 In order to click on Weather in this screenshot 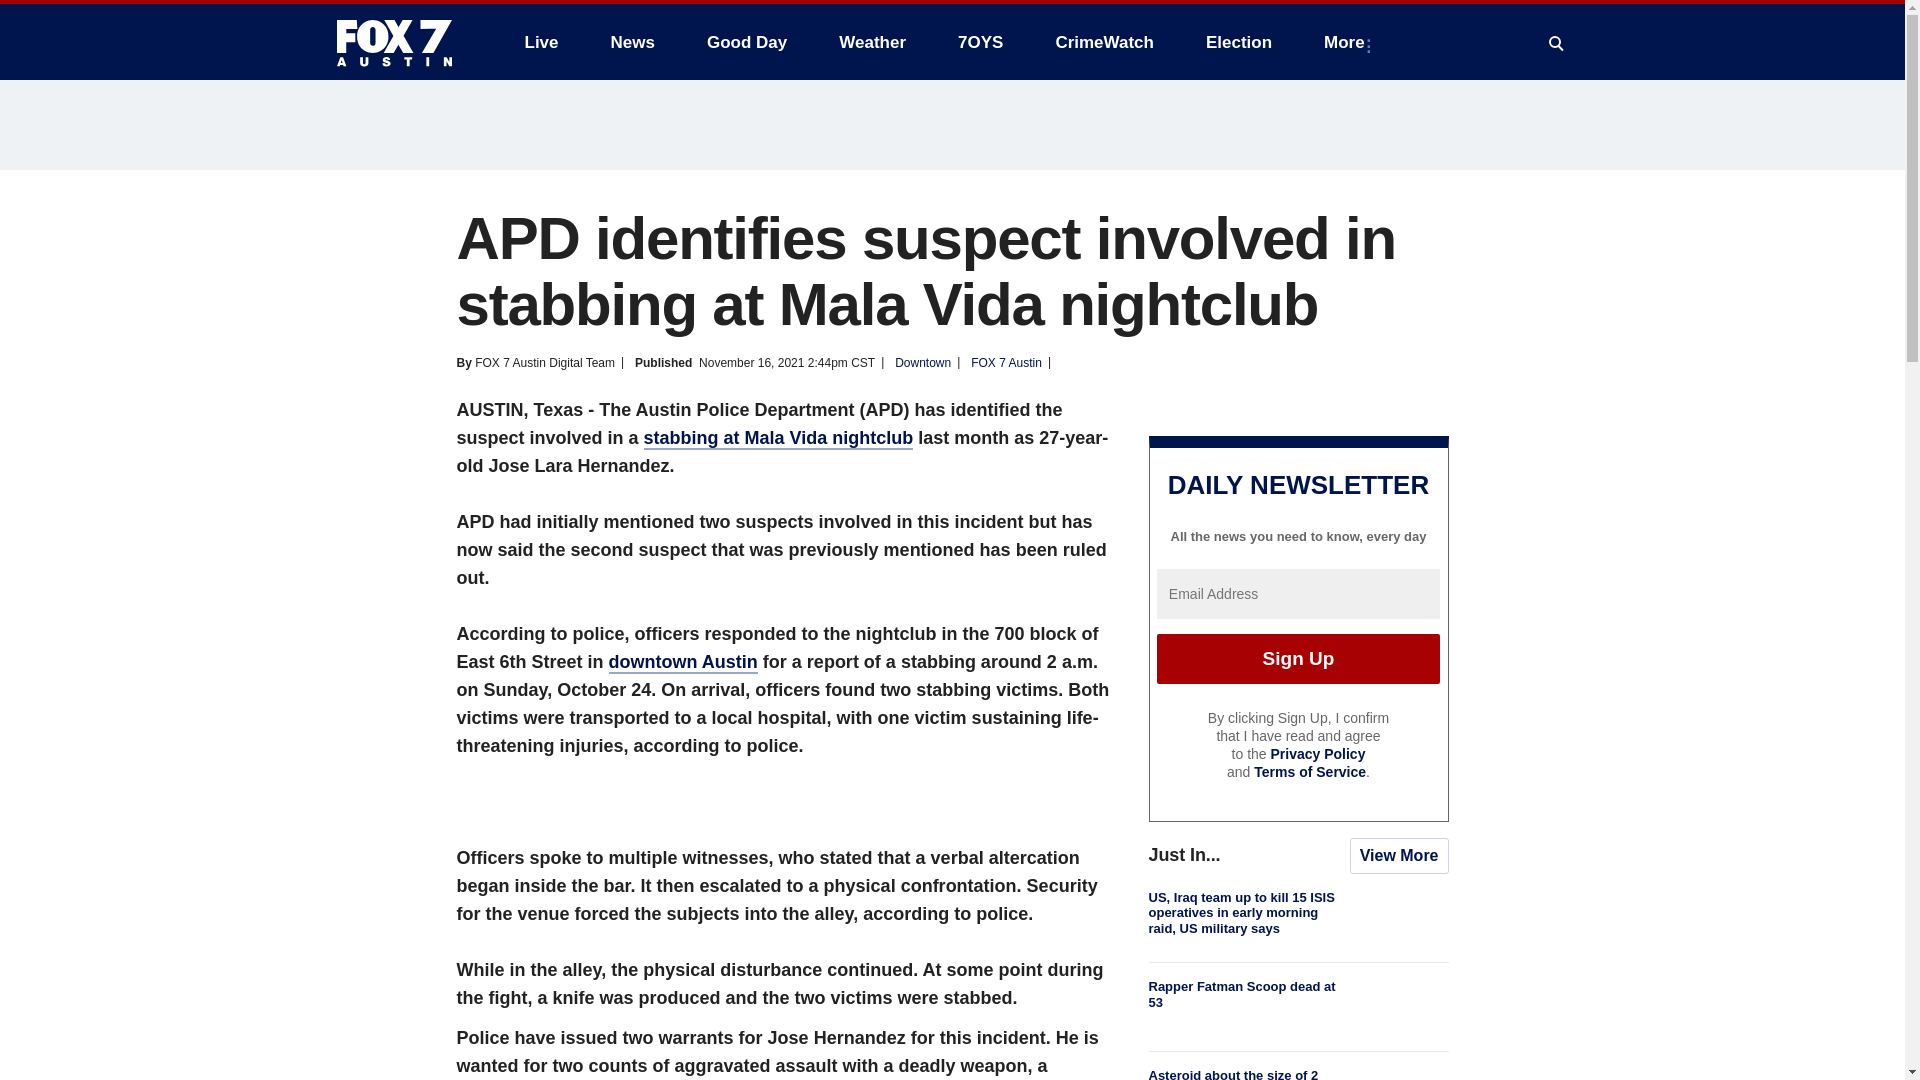, I will do `click(872, 42)`.